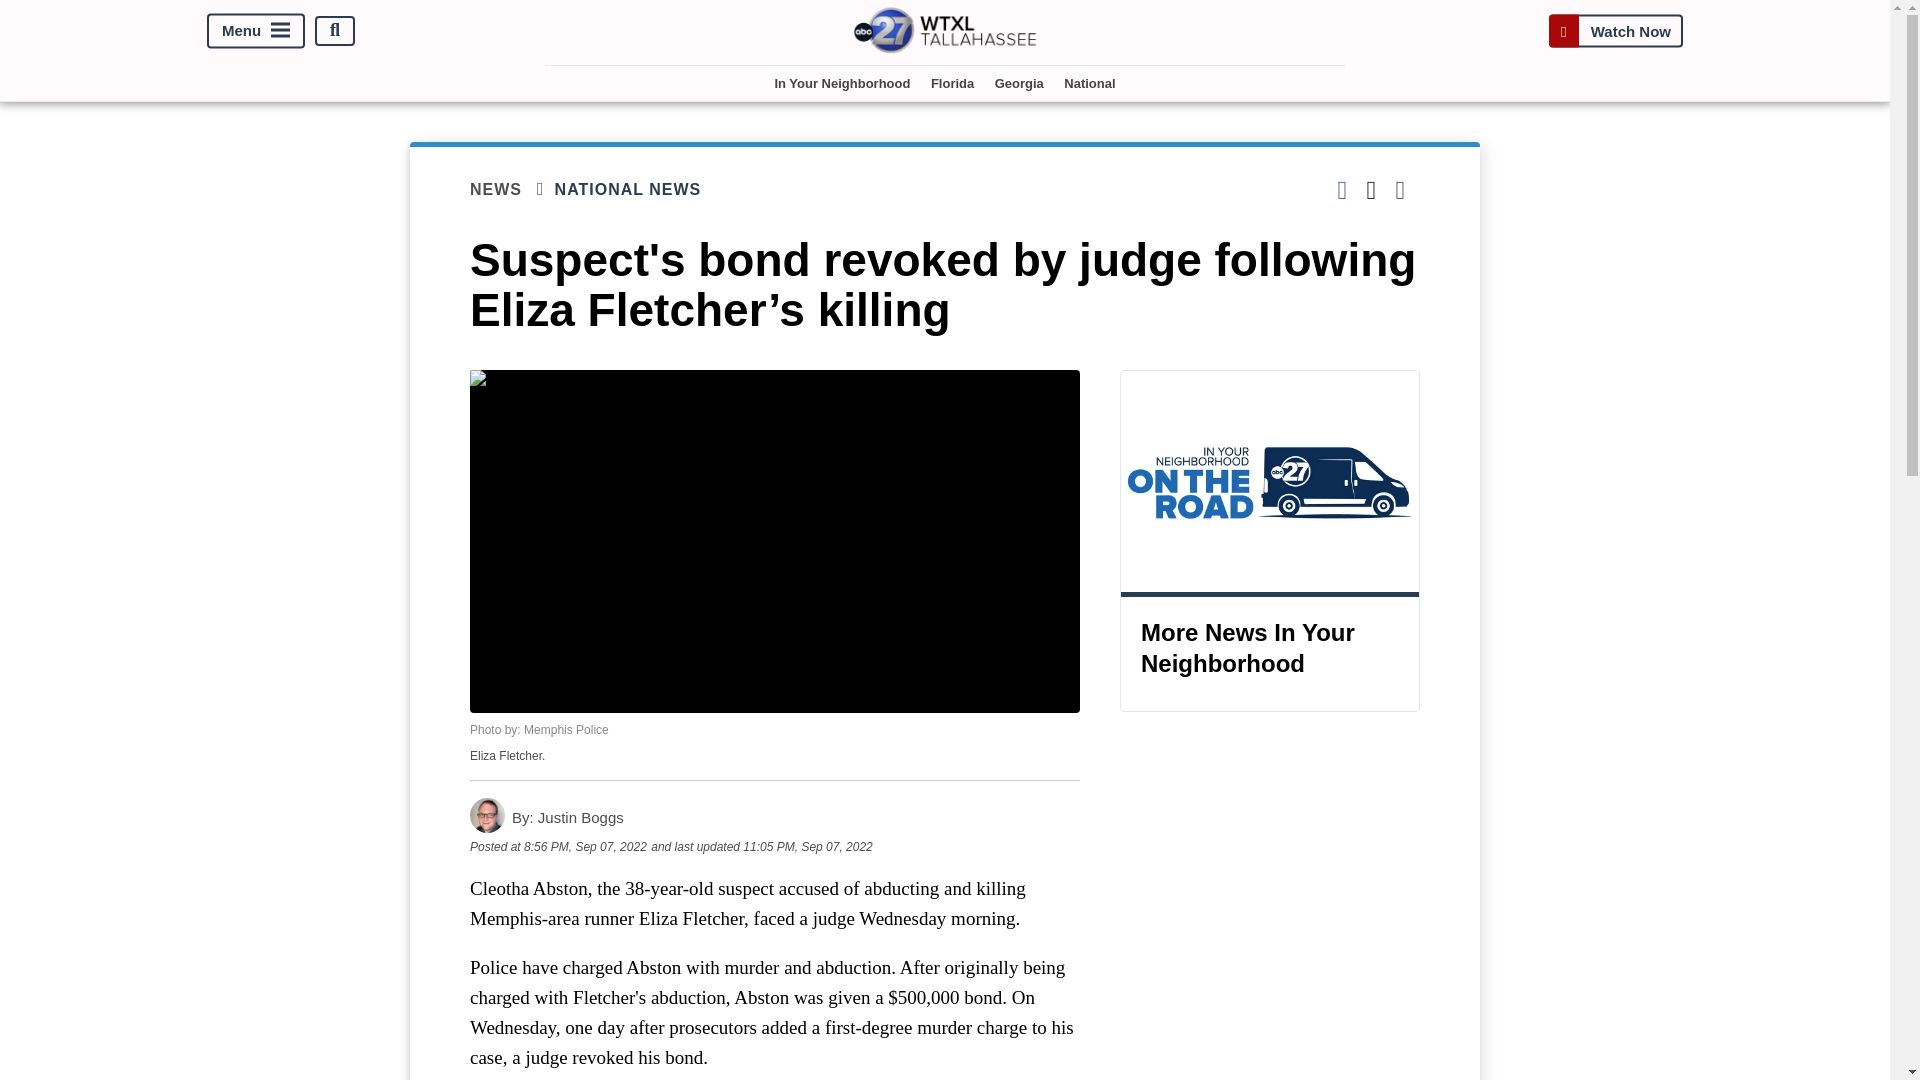  Describe the element at coordinates (256, 30) in the screenshot. I see `Menu` at that location.